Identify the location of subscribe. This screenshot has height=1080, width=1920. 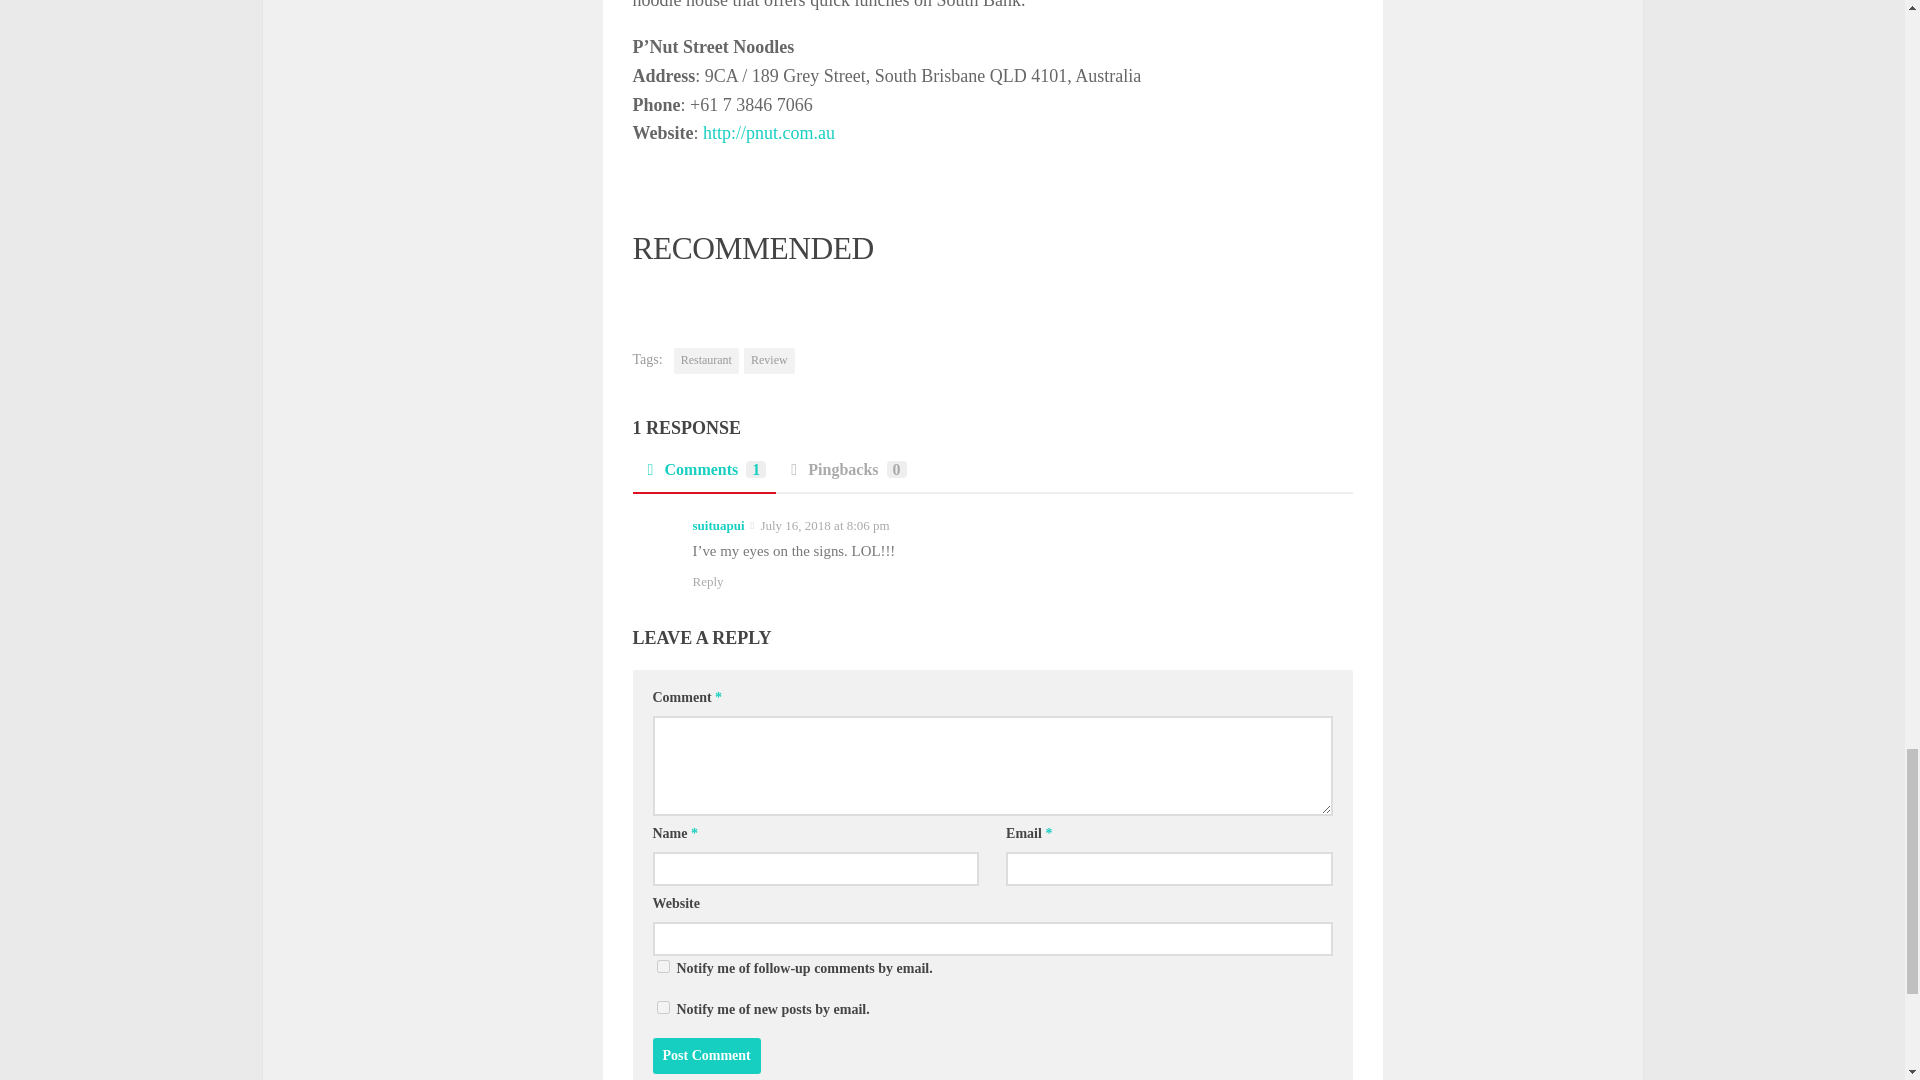
(662, 1008).